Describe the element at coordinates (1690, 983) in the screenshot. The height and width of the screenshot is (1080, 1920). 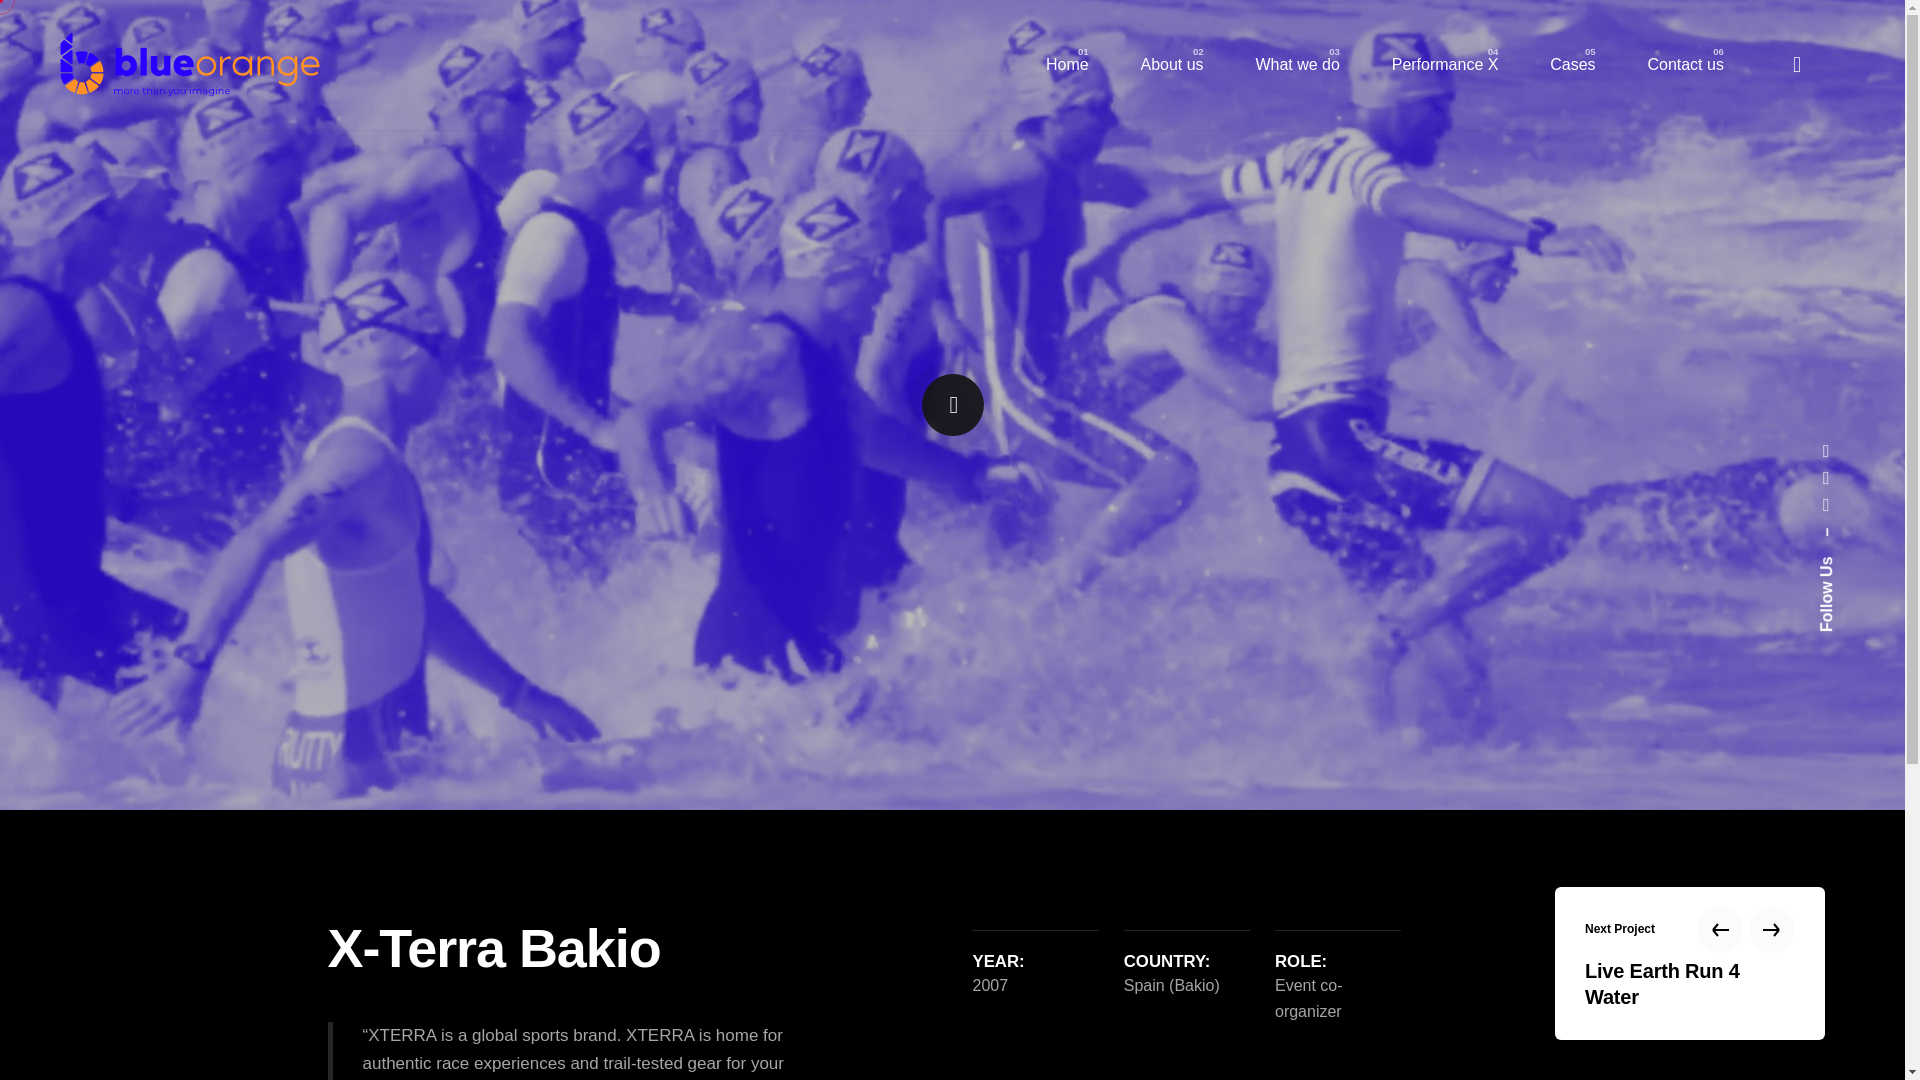
I see `Live Earth Run 4 Water` at that location.